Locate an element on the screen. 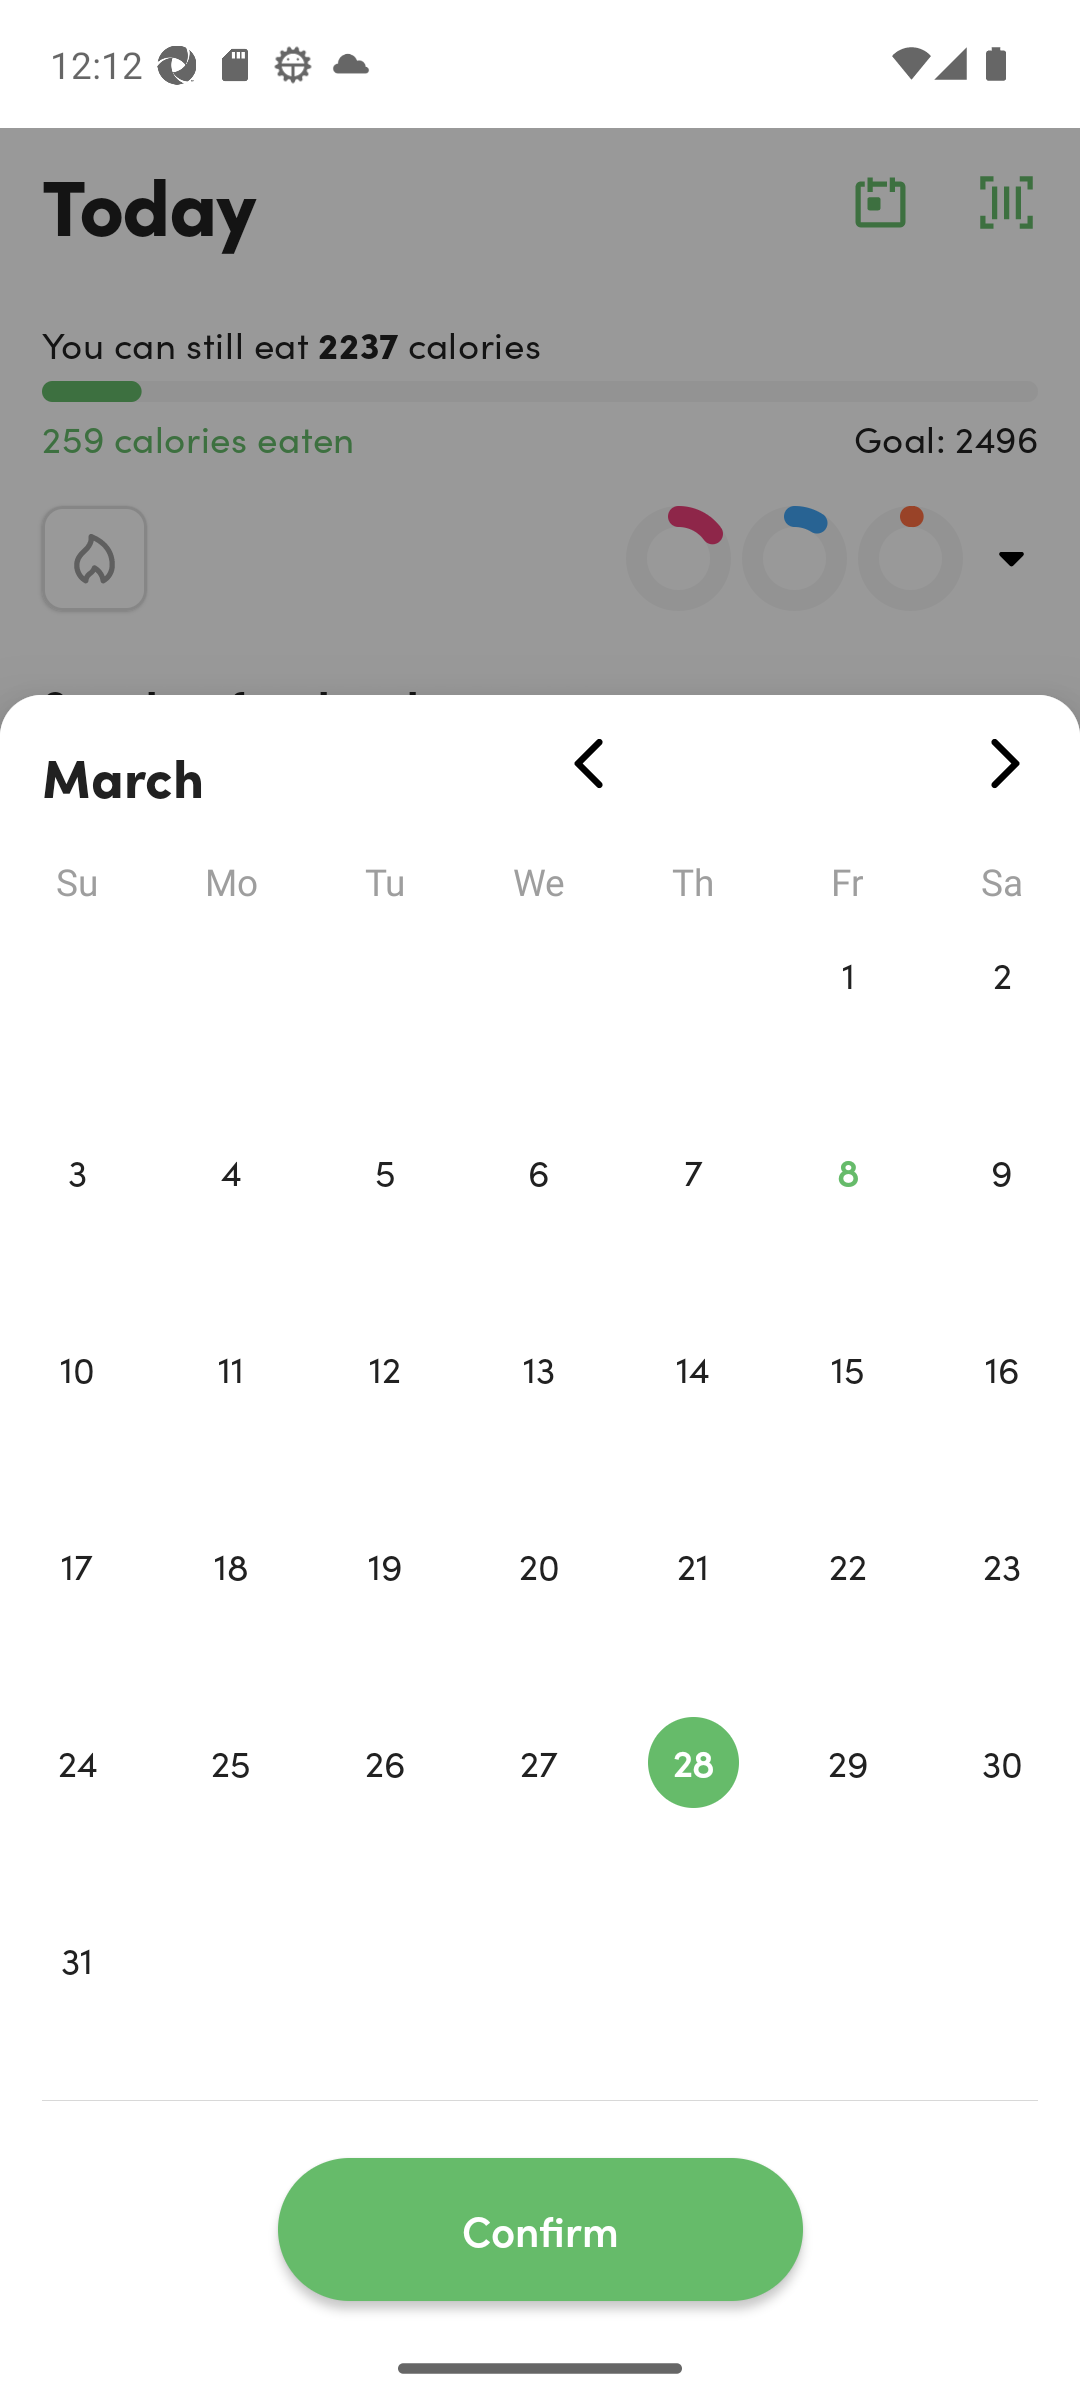  Confirm is located at coordinates (540, 2230).